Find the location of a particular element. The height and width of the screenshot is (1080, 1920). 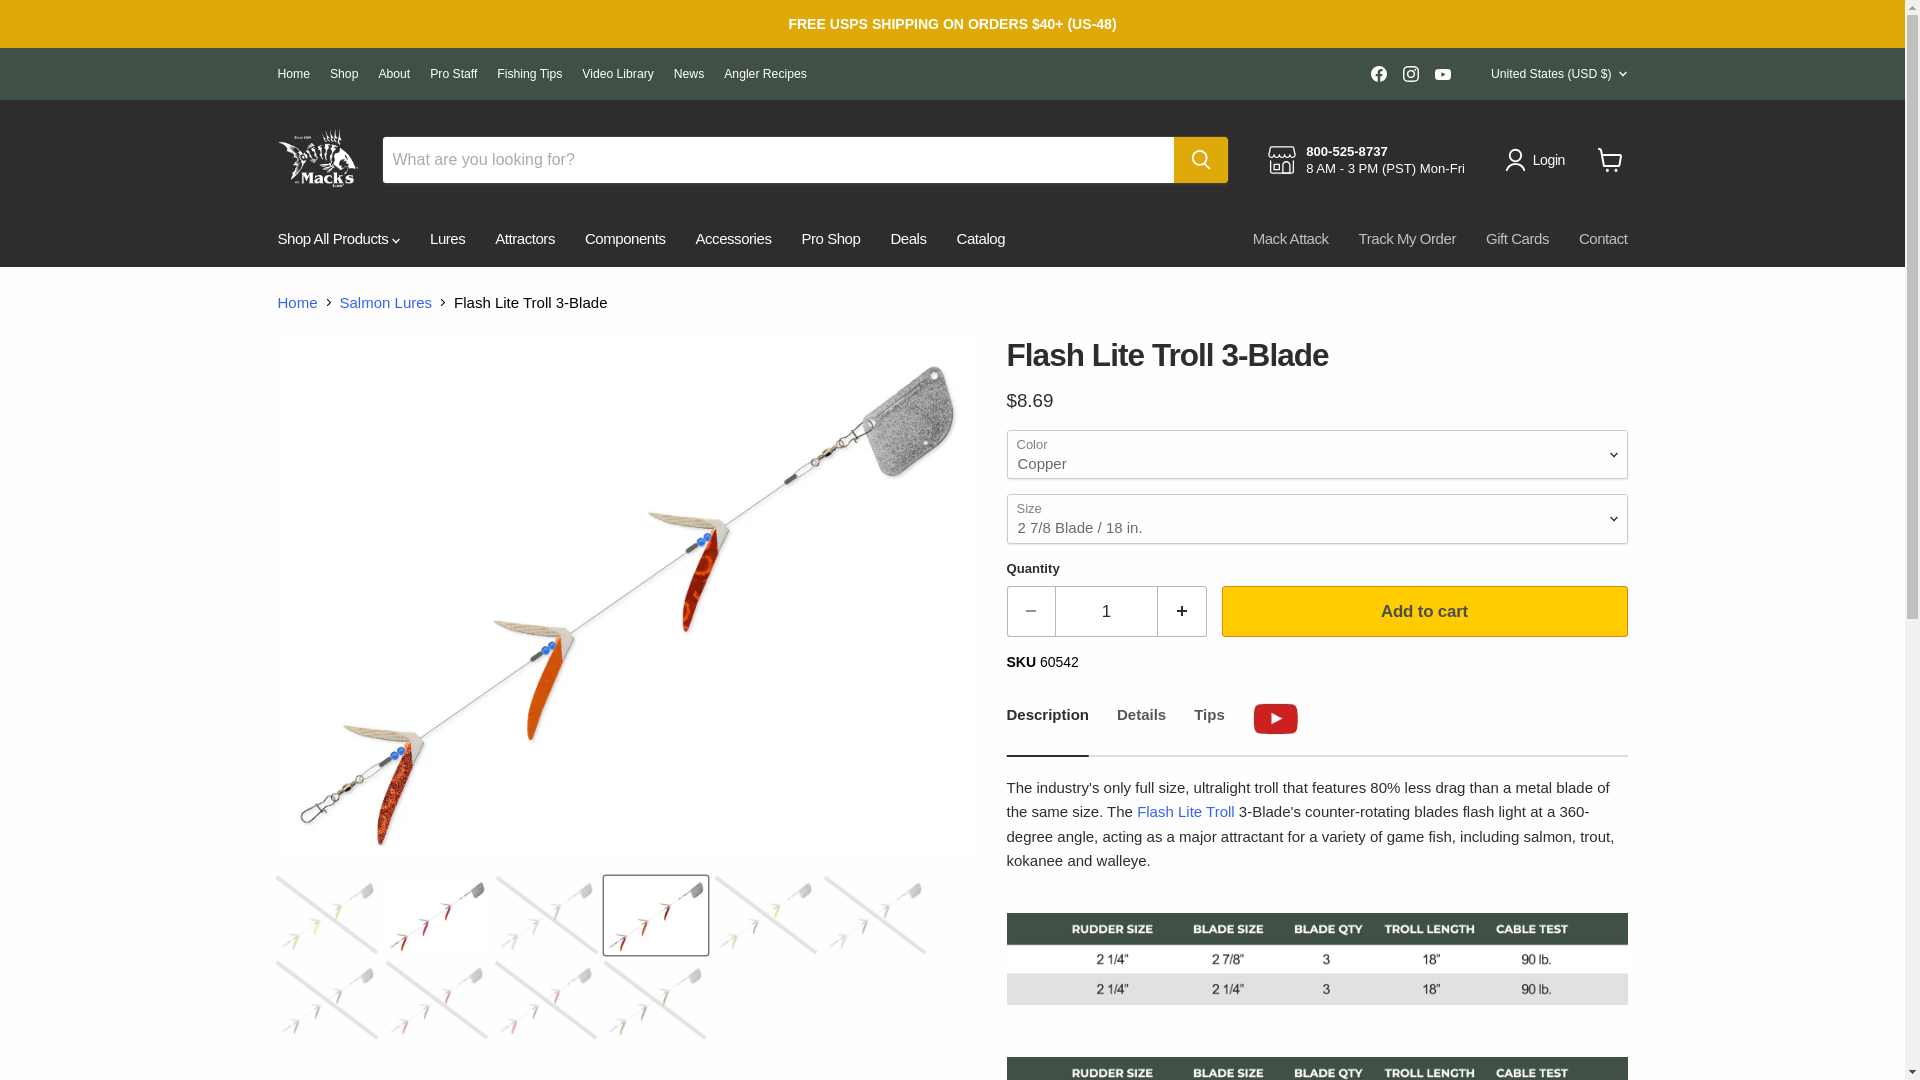

Video Library is located at coordinates (618, 74).